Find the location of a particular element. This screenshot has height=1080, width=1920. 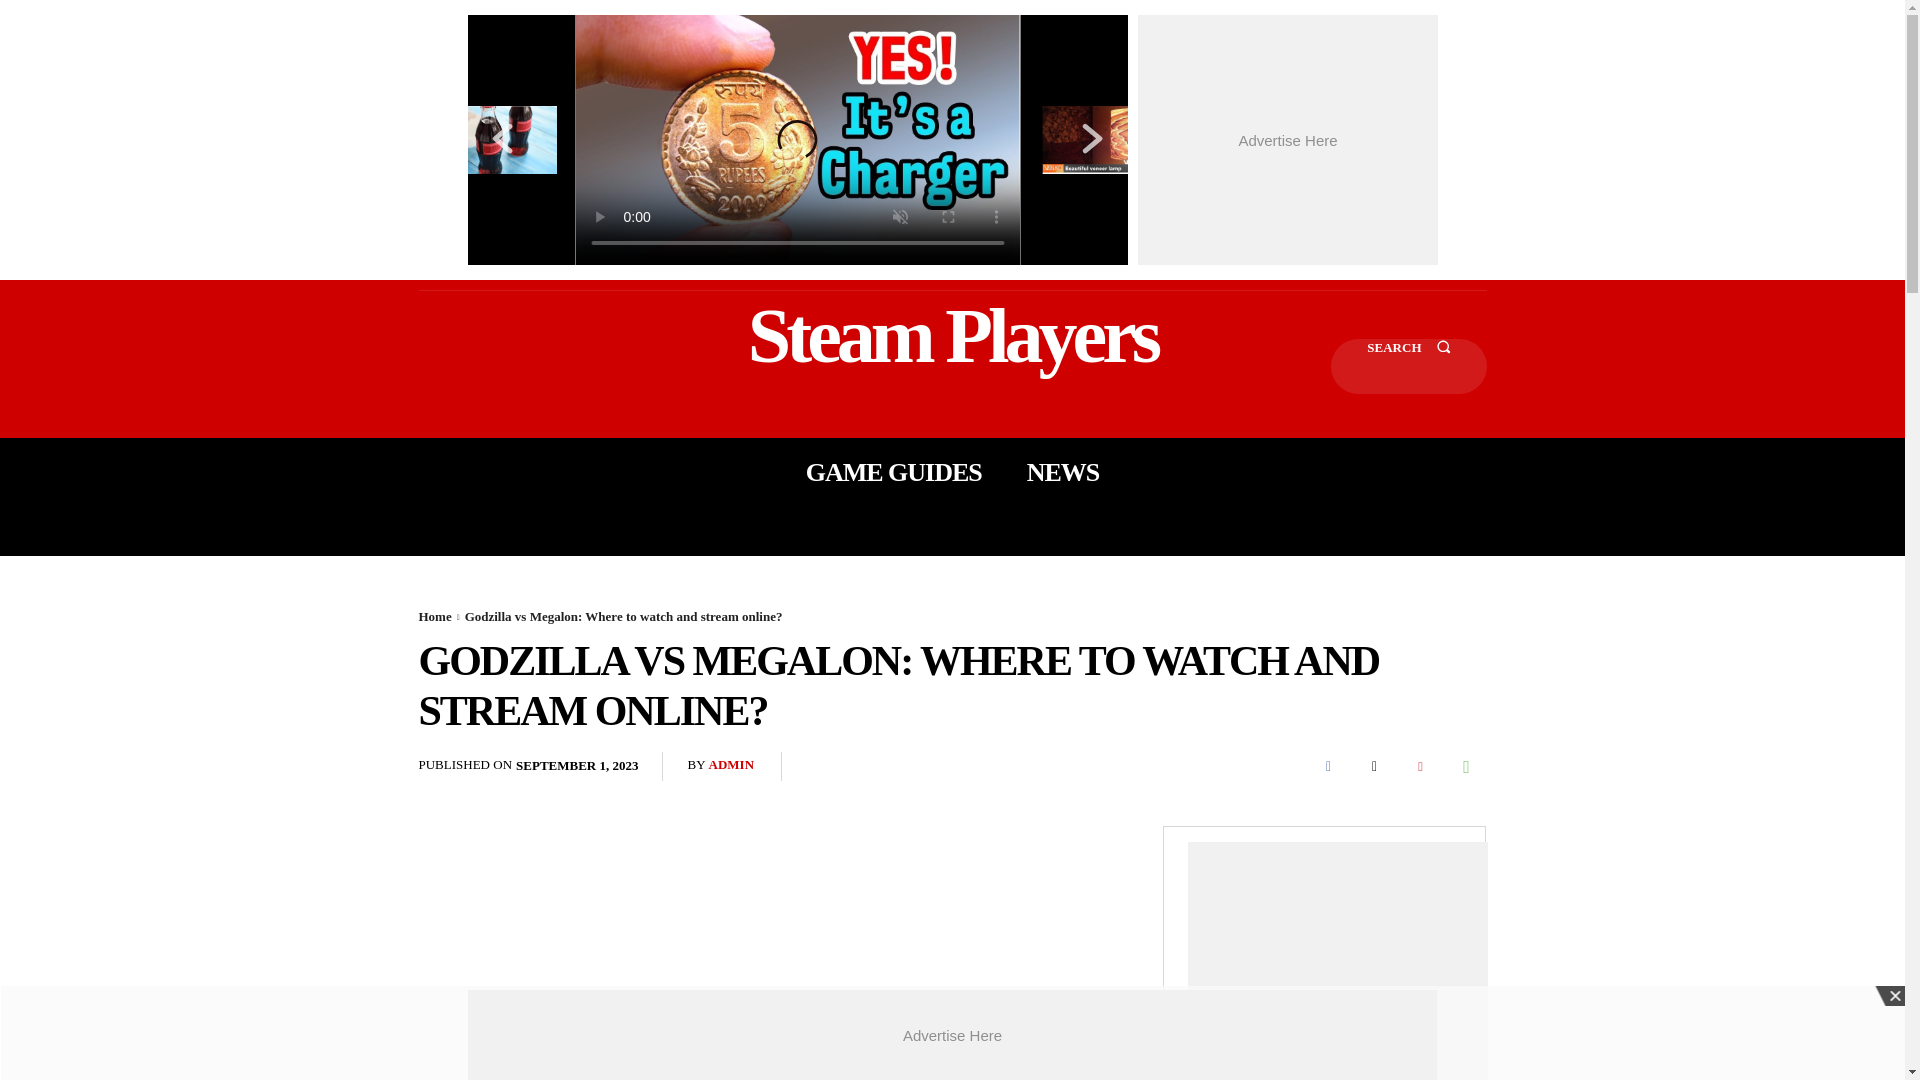

Twitter is located at coordinates (1373, 767).